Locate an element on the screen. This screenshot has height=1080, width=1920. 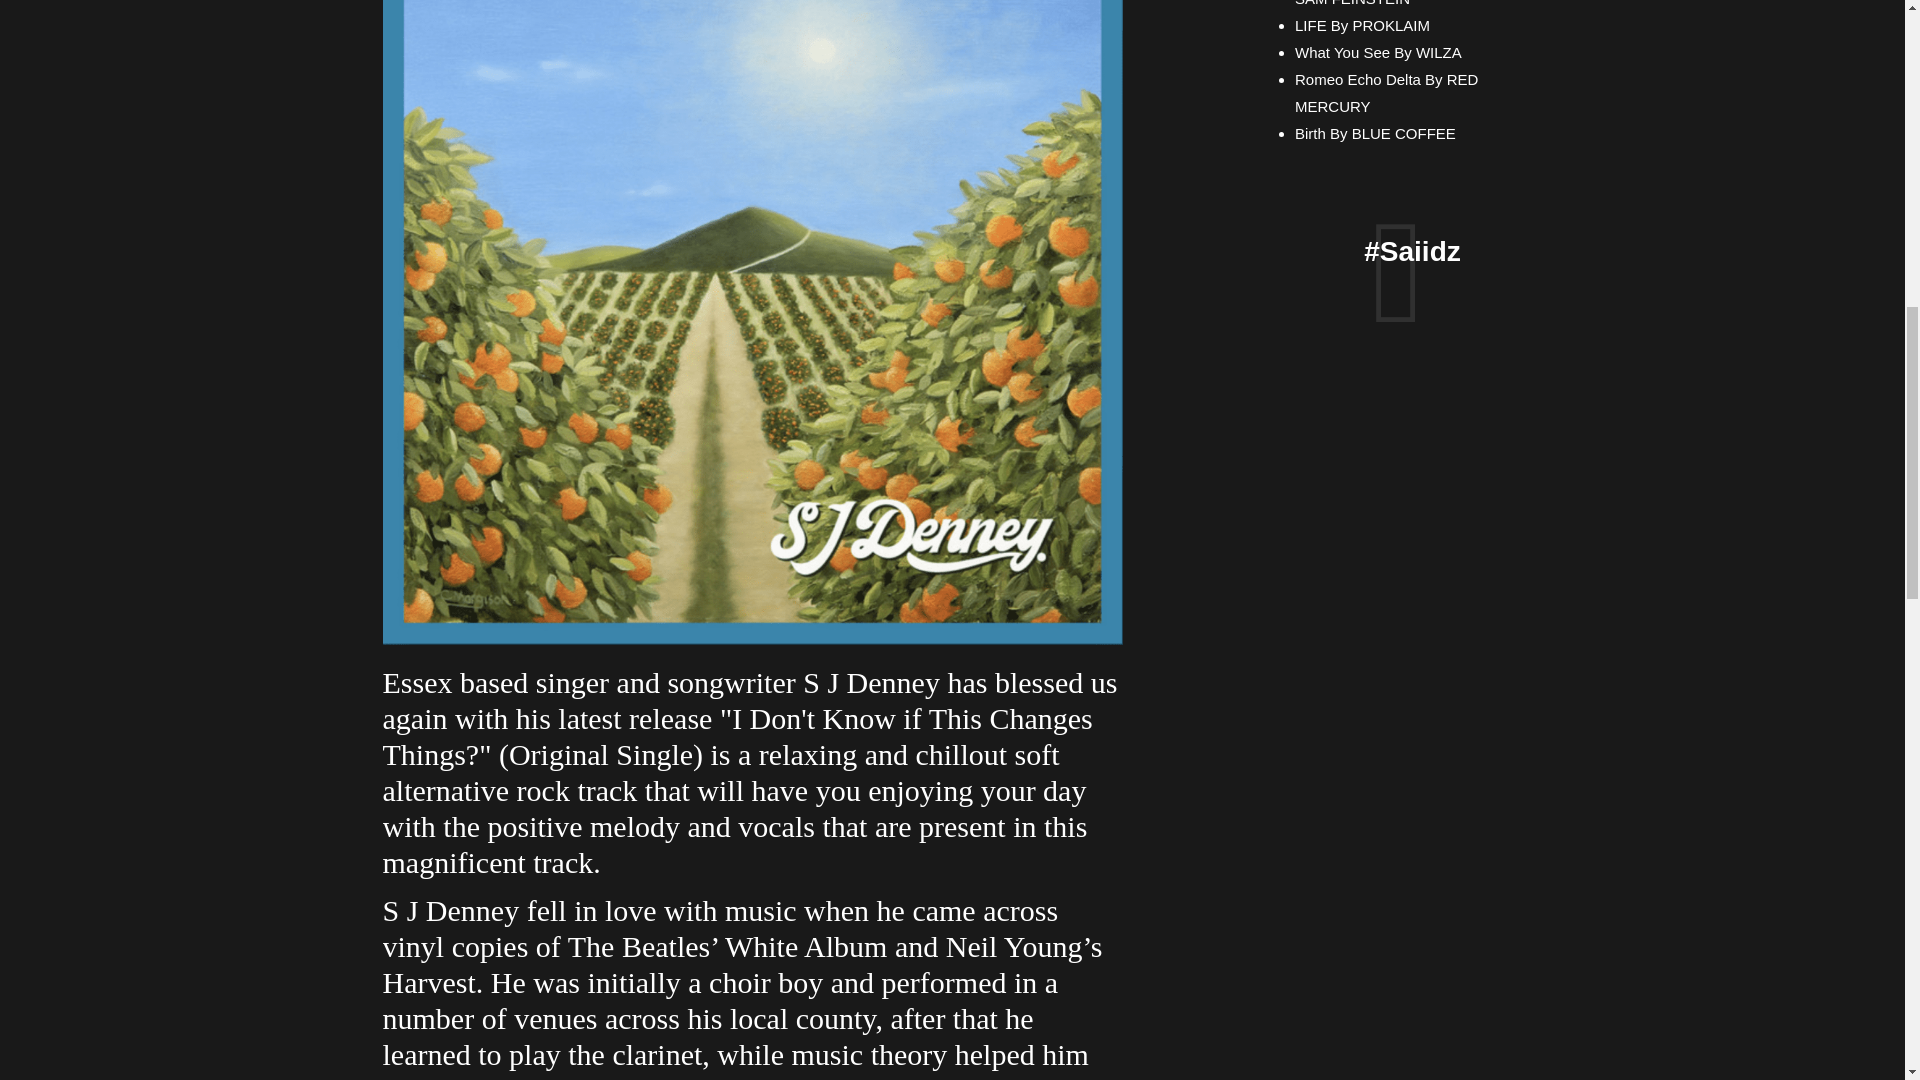
LIFE By PROKLAIM is located at coordinates (1362, 25).